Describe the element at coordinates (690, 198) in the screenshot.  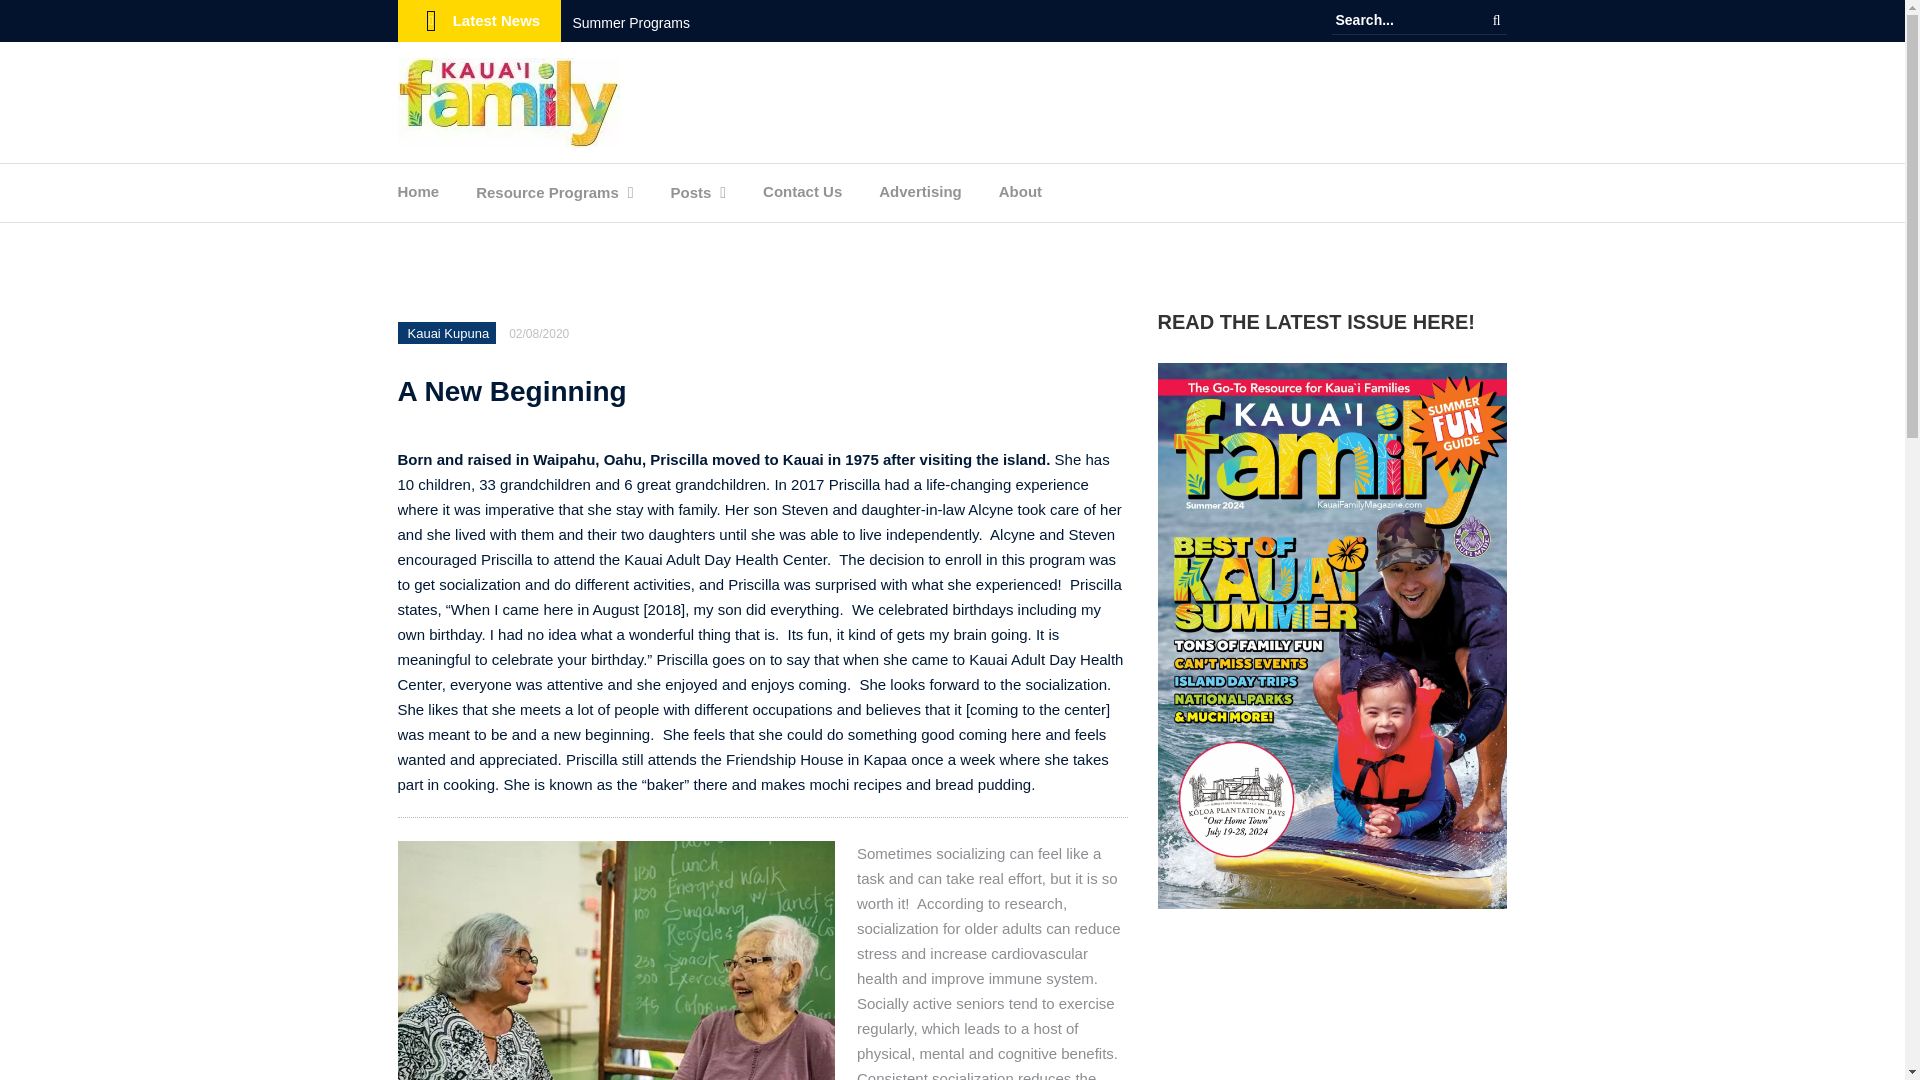
I see `Posts` at that location.